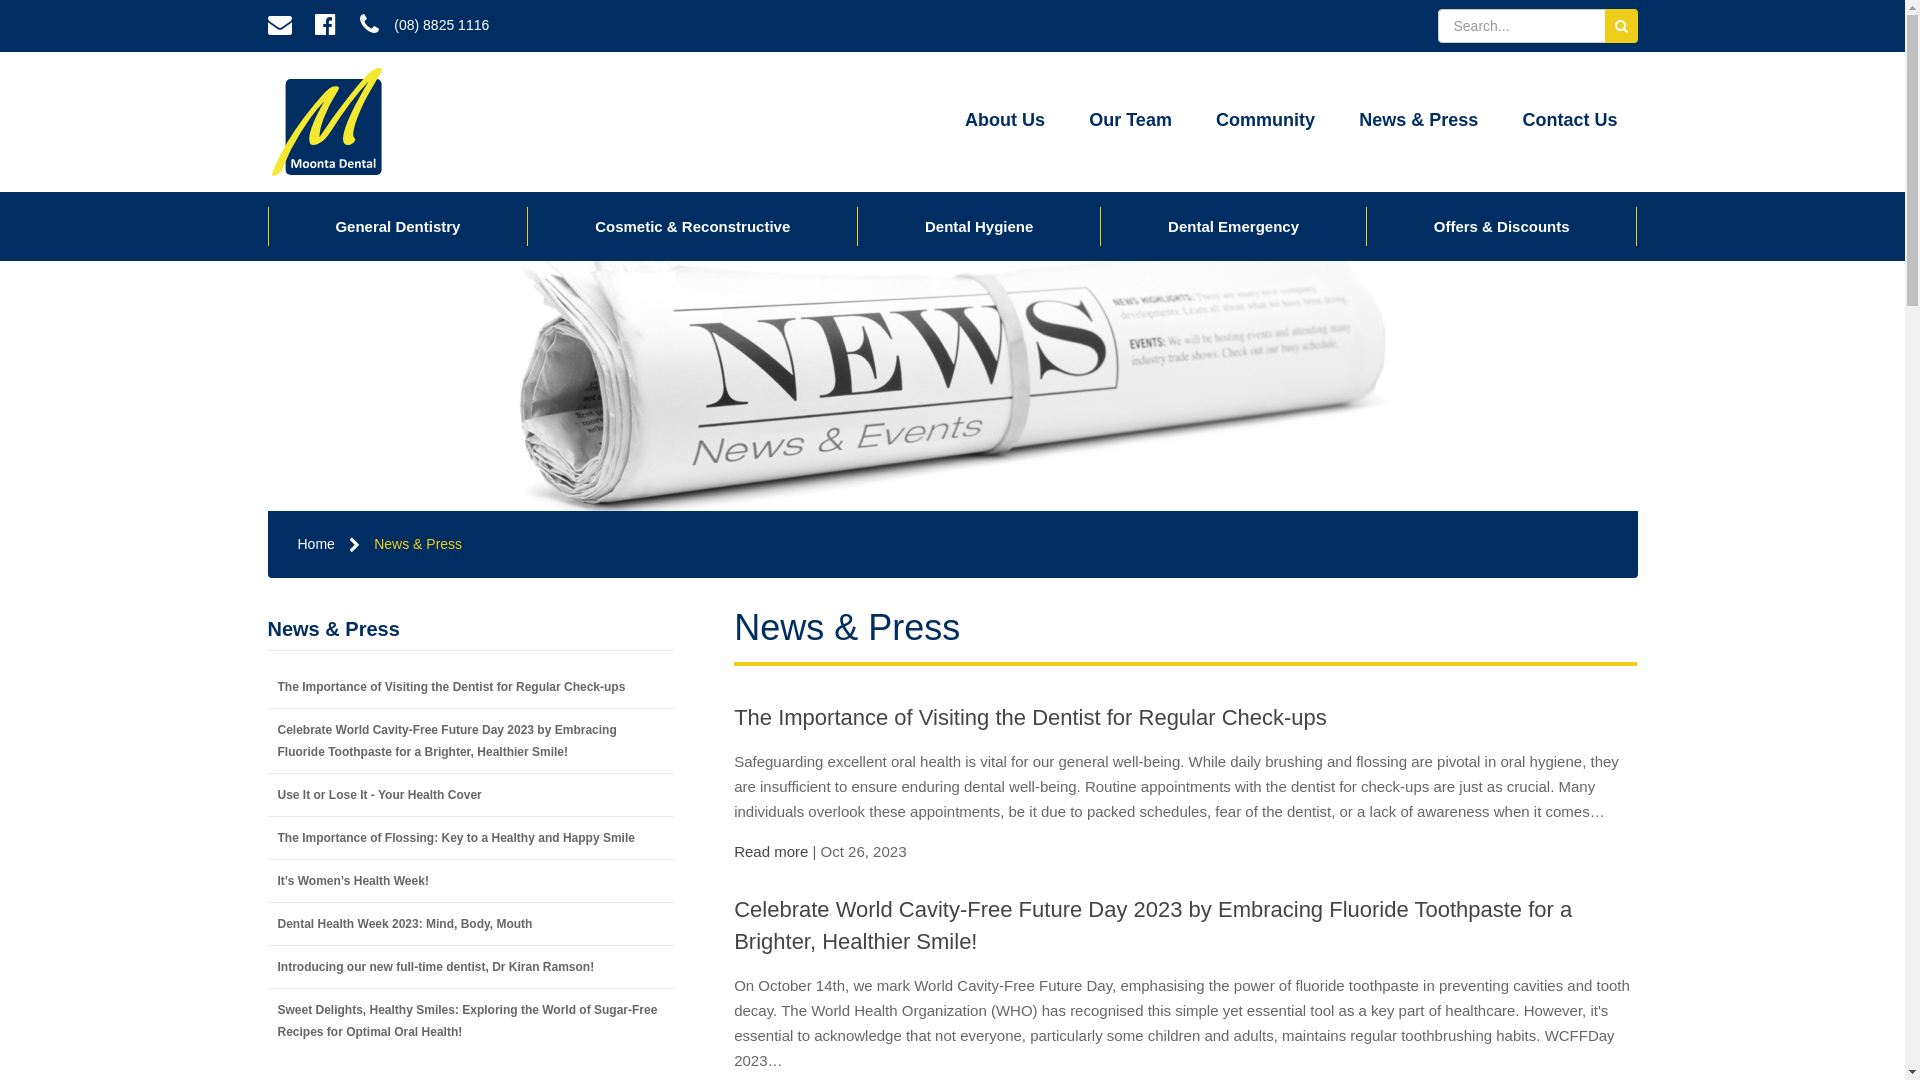 This screenshot has width=1920, height=1080. Describe the element at coordinates (472, 629) in the screenshot. I see `News & Press` at that location.